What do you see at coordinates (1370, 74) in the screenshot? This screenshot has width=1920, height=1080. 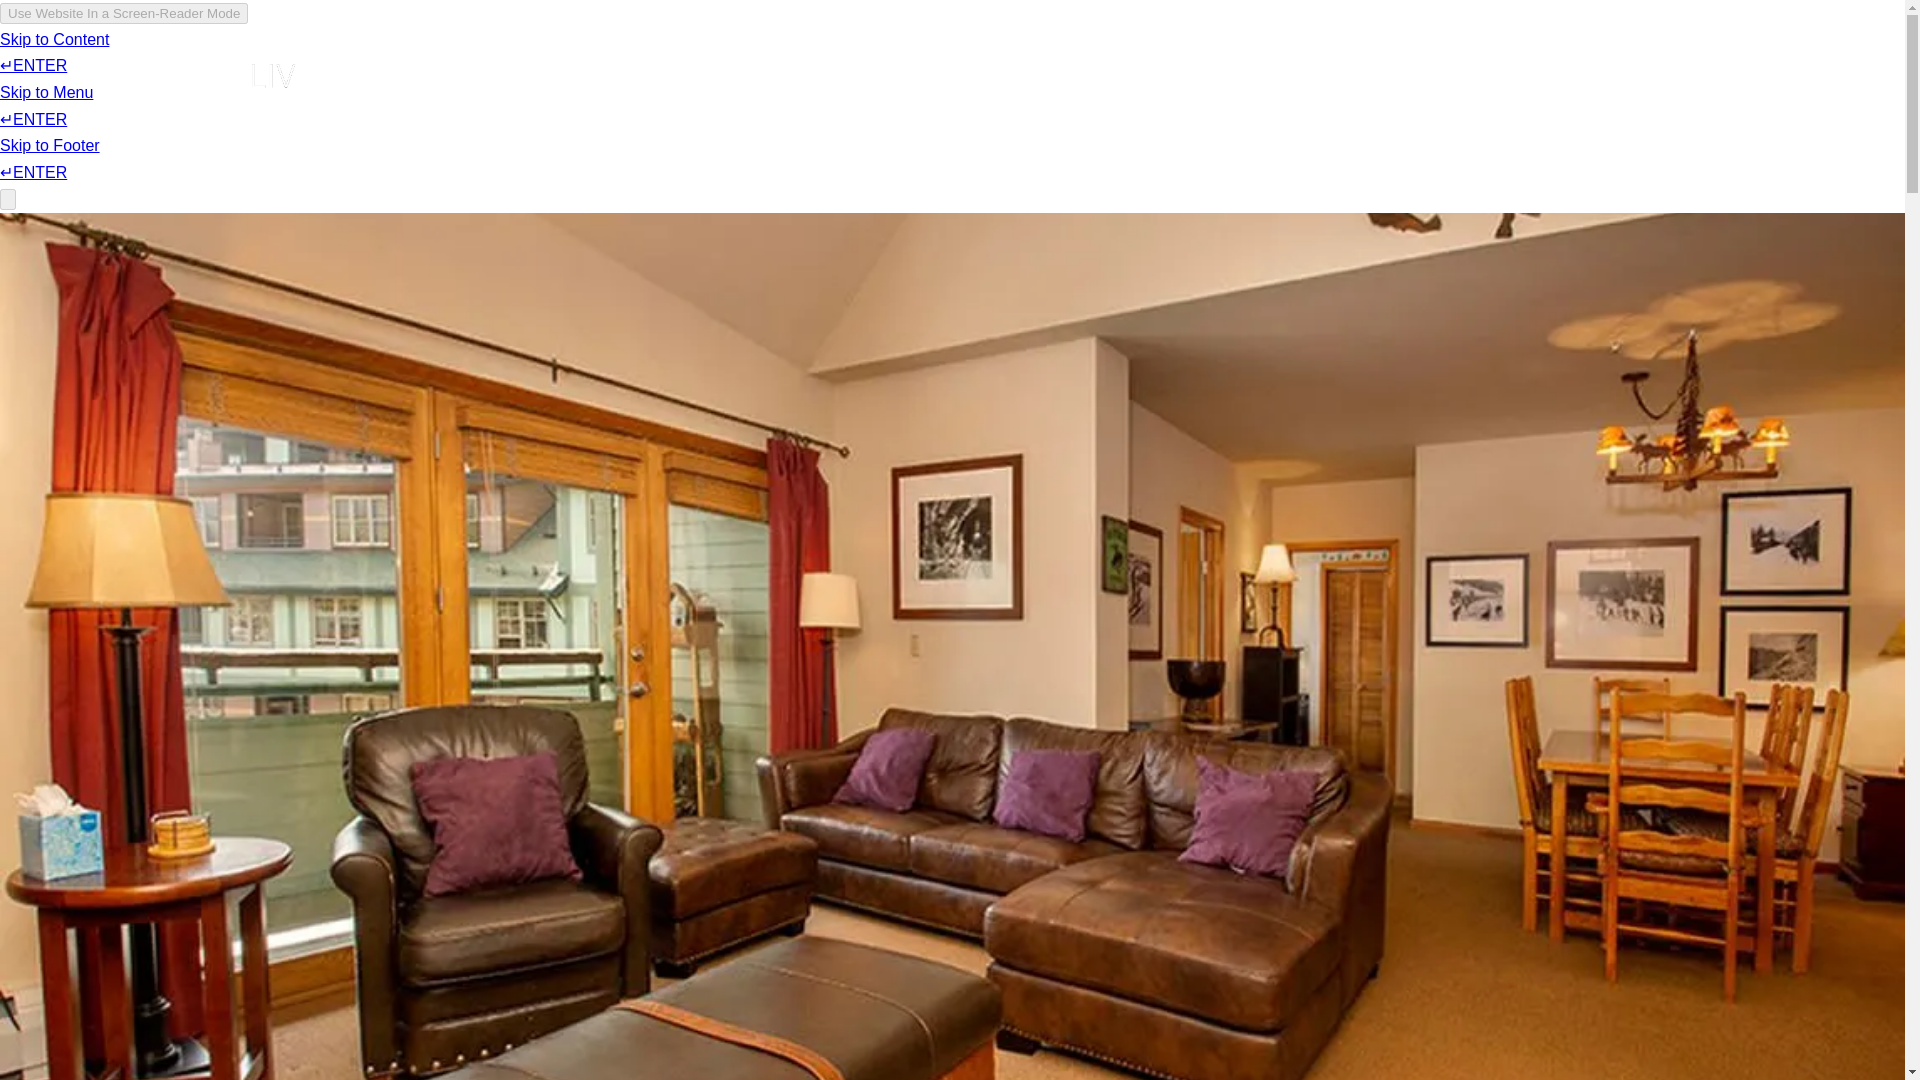 I see `TESTIMONIALS` at bounding box center [1370, 74].